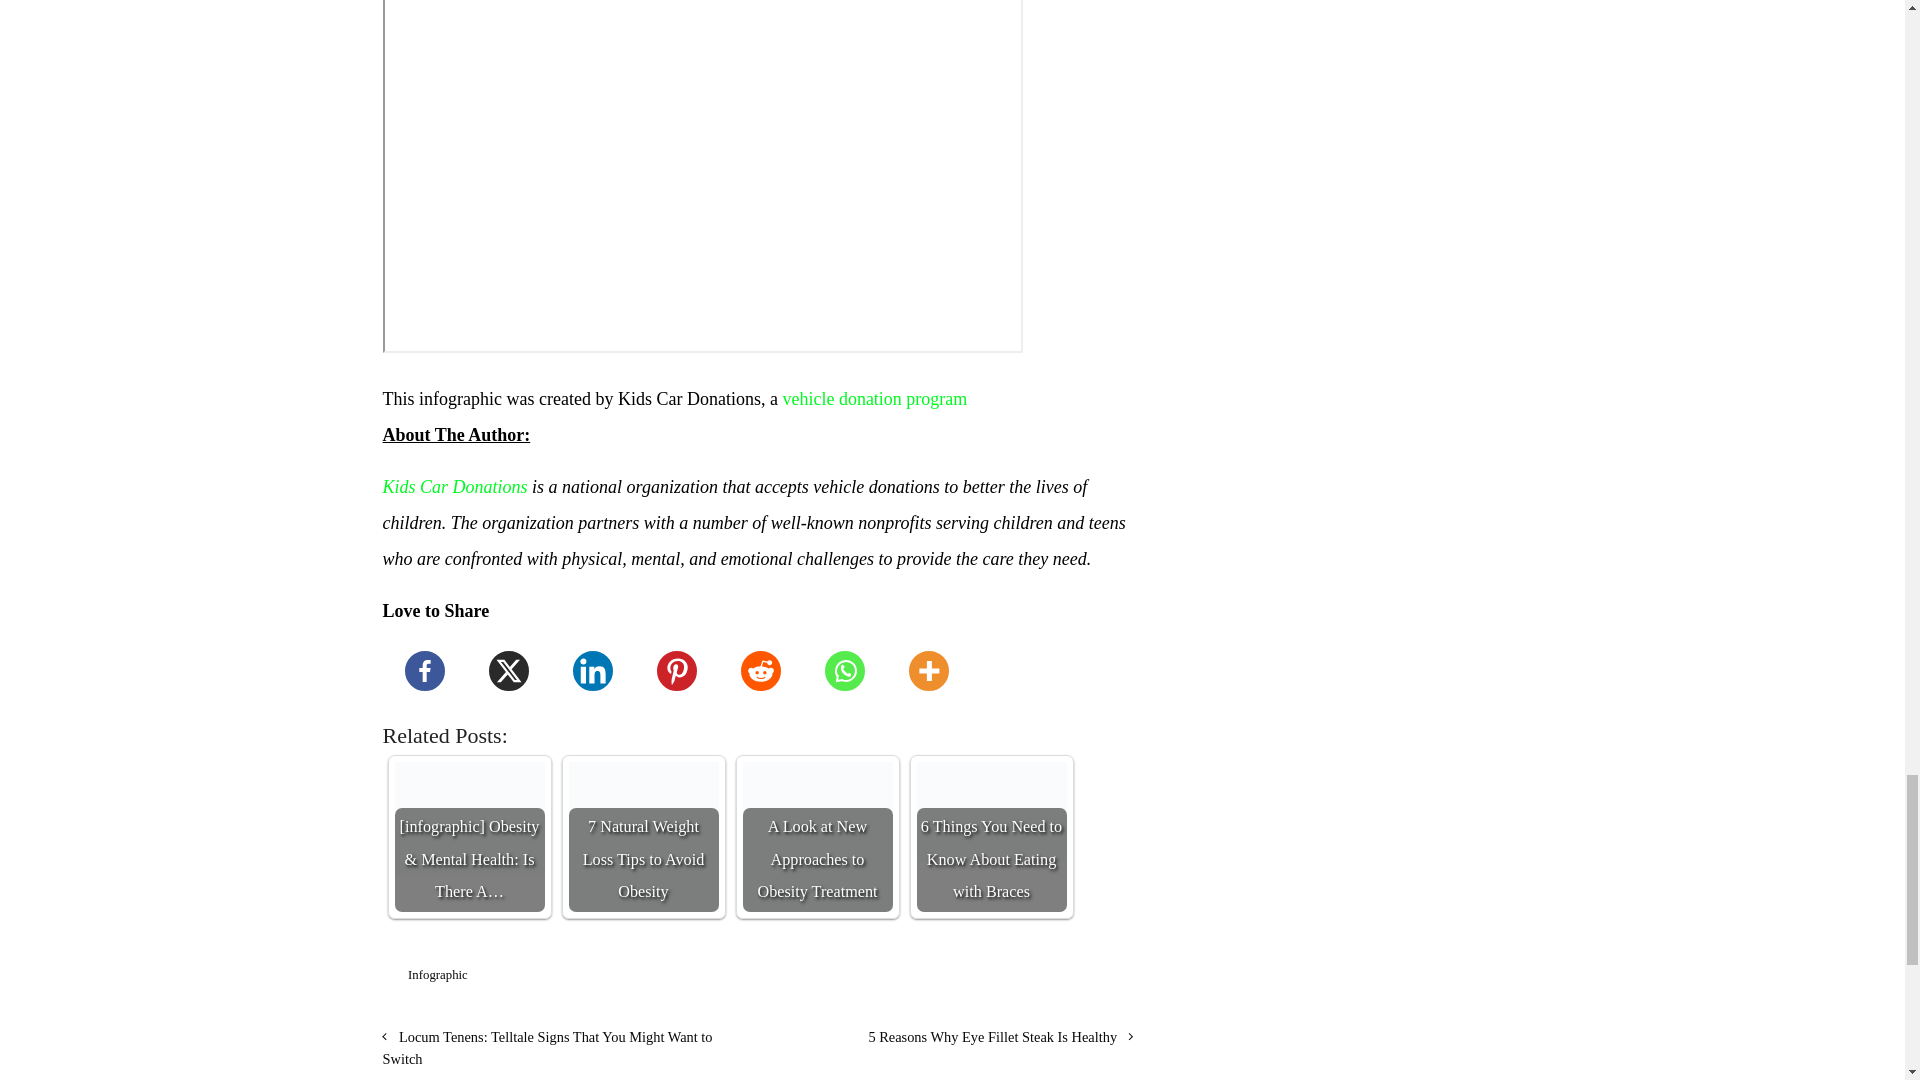 This screenshot has width=1920, height=1080. I want to click on 6 Things You Need to Know About Eating with Braces, so click(990, 812).